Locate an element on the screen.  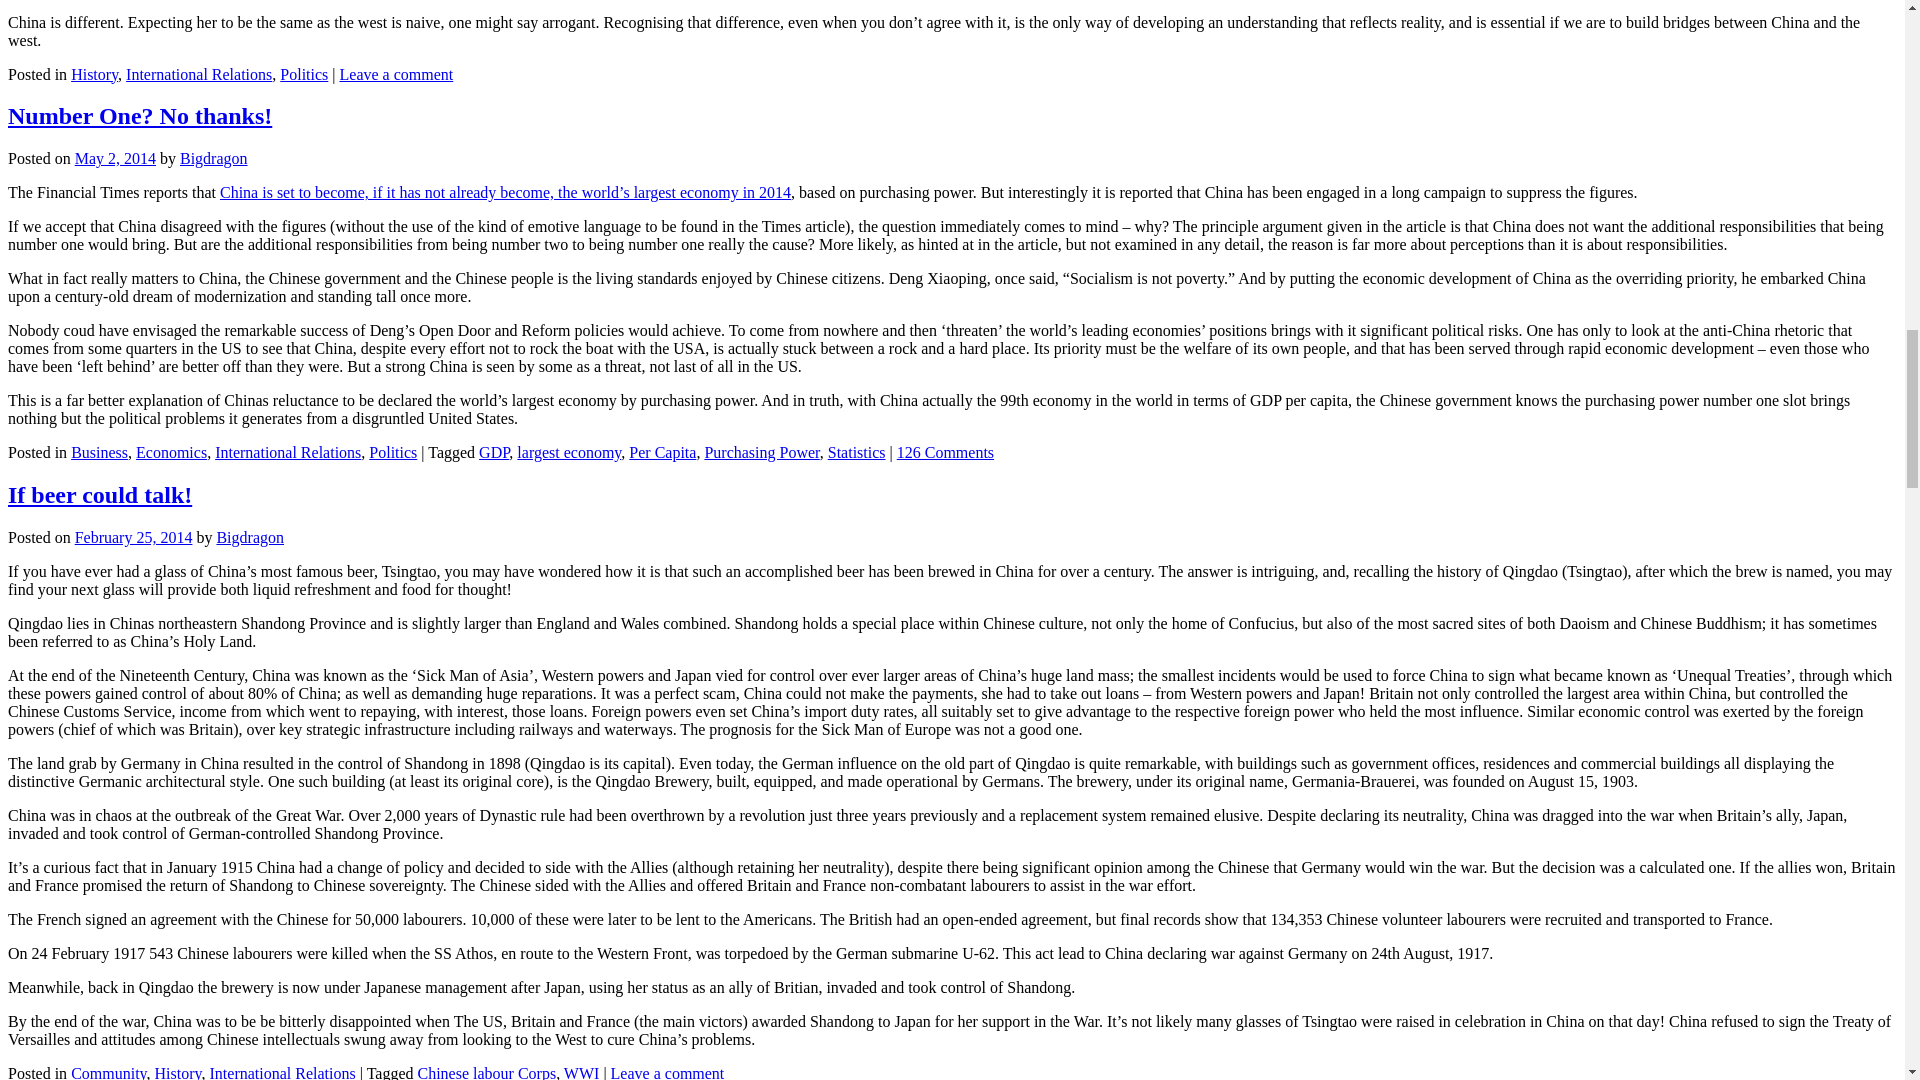
International Relations is located at coordinates (288, 452).